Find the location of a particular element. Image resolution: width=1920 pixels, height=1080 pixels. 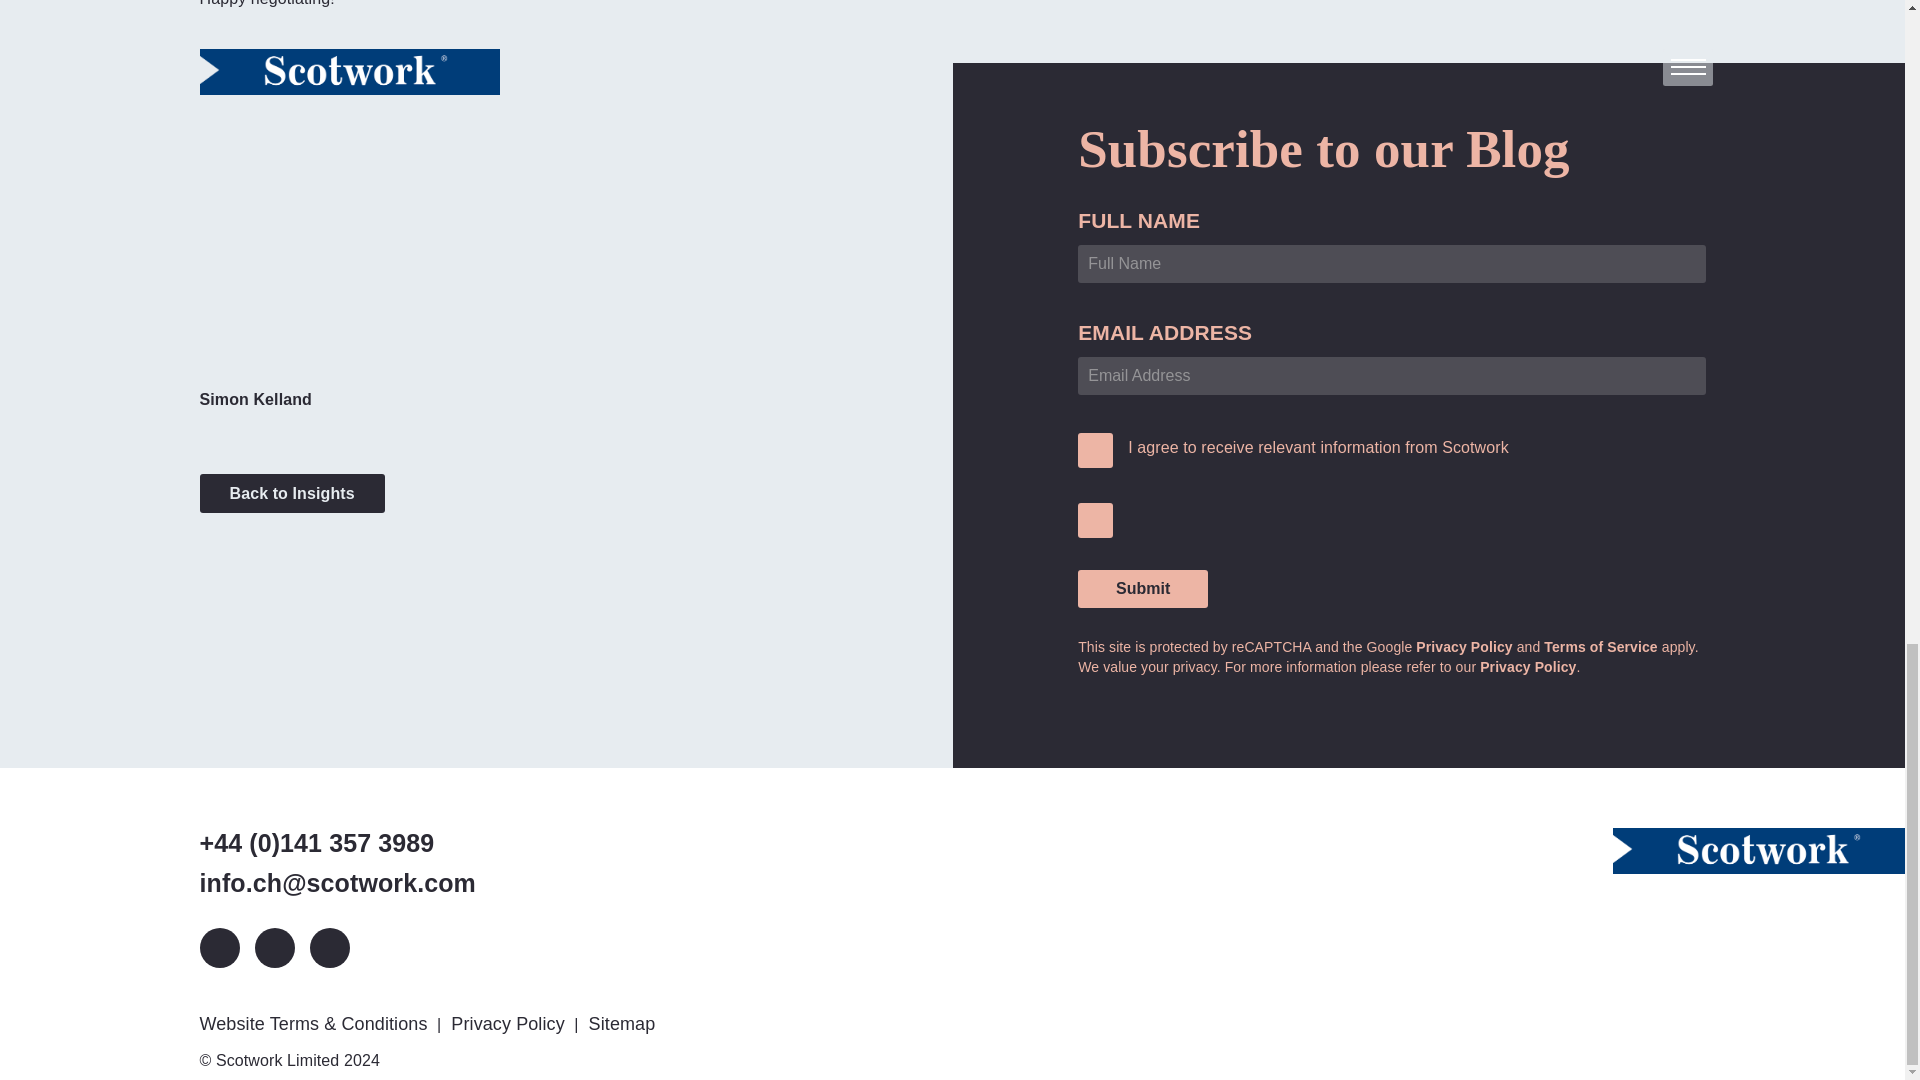

Privacy Policy is located at coordinates (1464, 646).